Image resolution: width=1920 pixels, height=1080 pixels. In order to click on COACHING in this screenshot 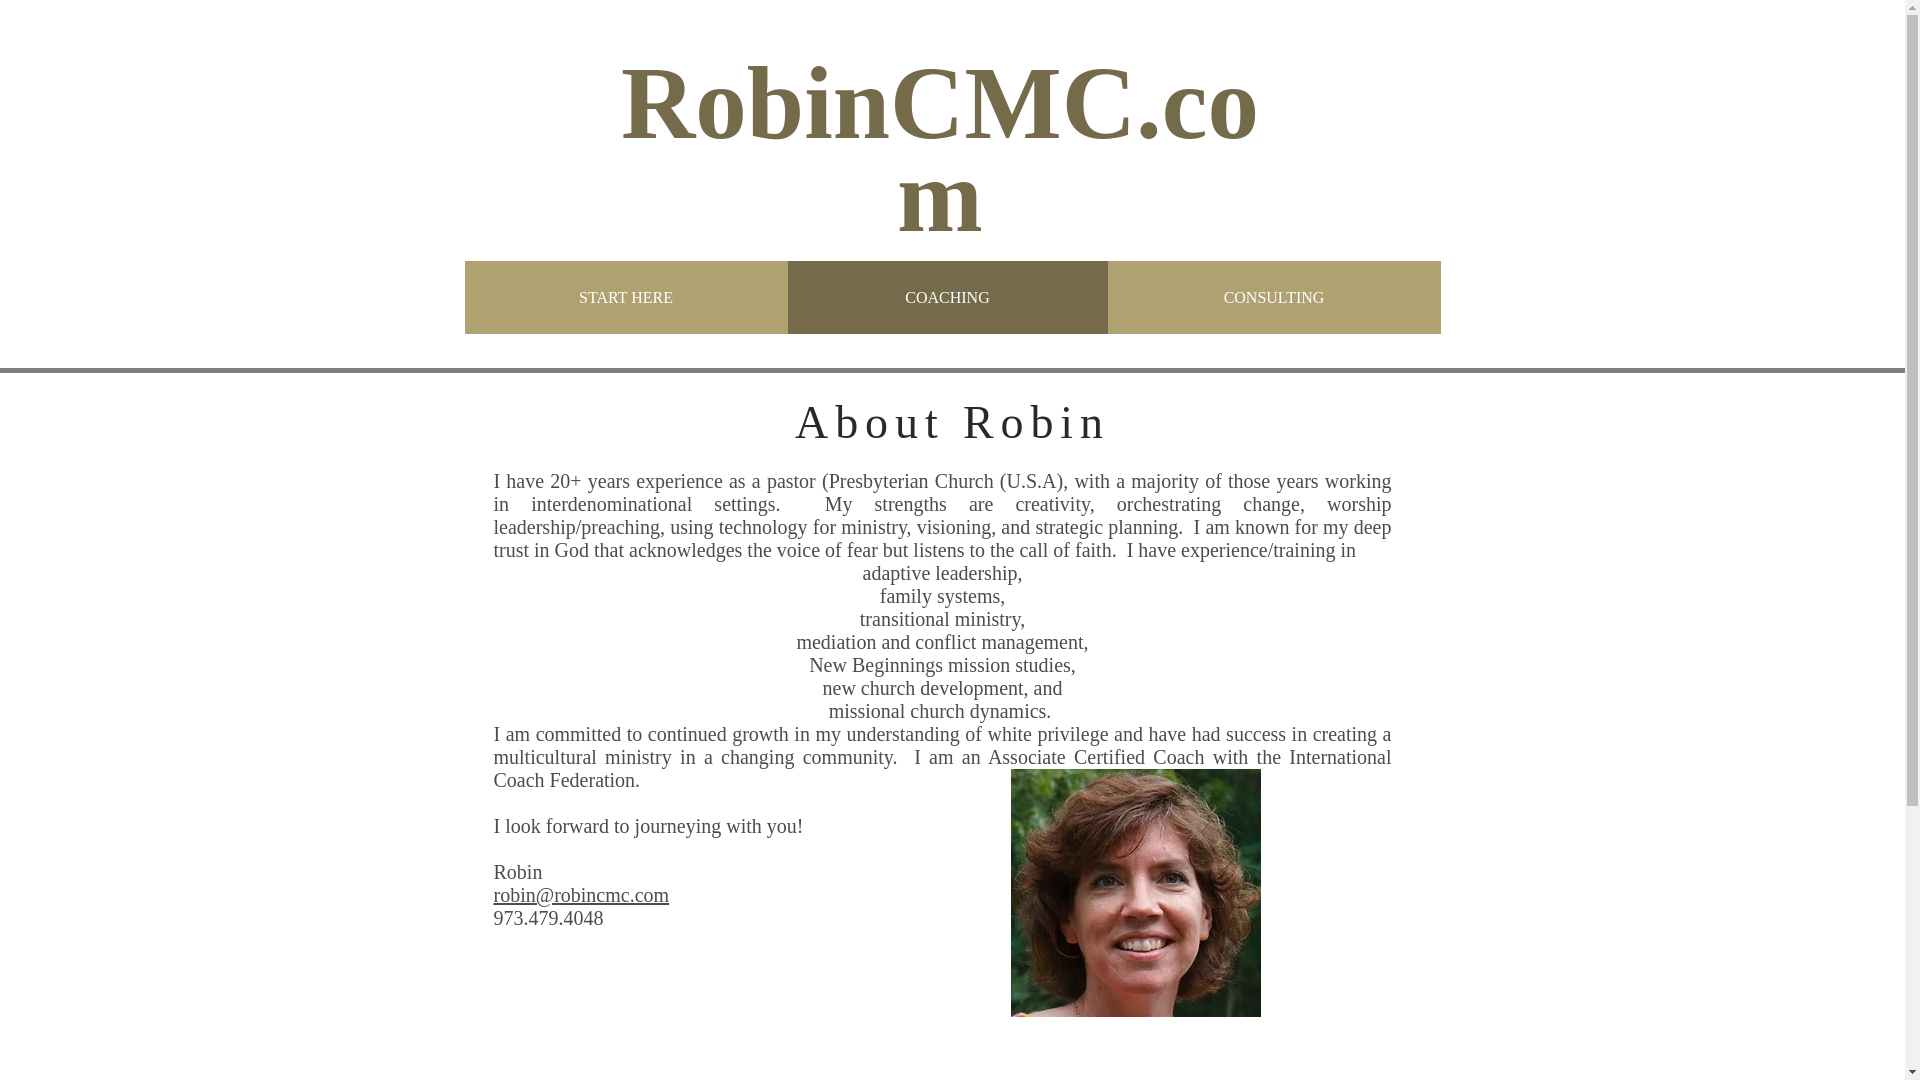, I will do `click(947, 297)`.